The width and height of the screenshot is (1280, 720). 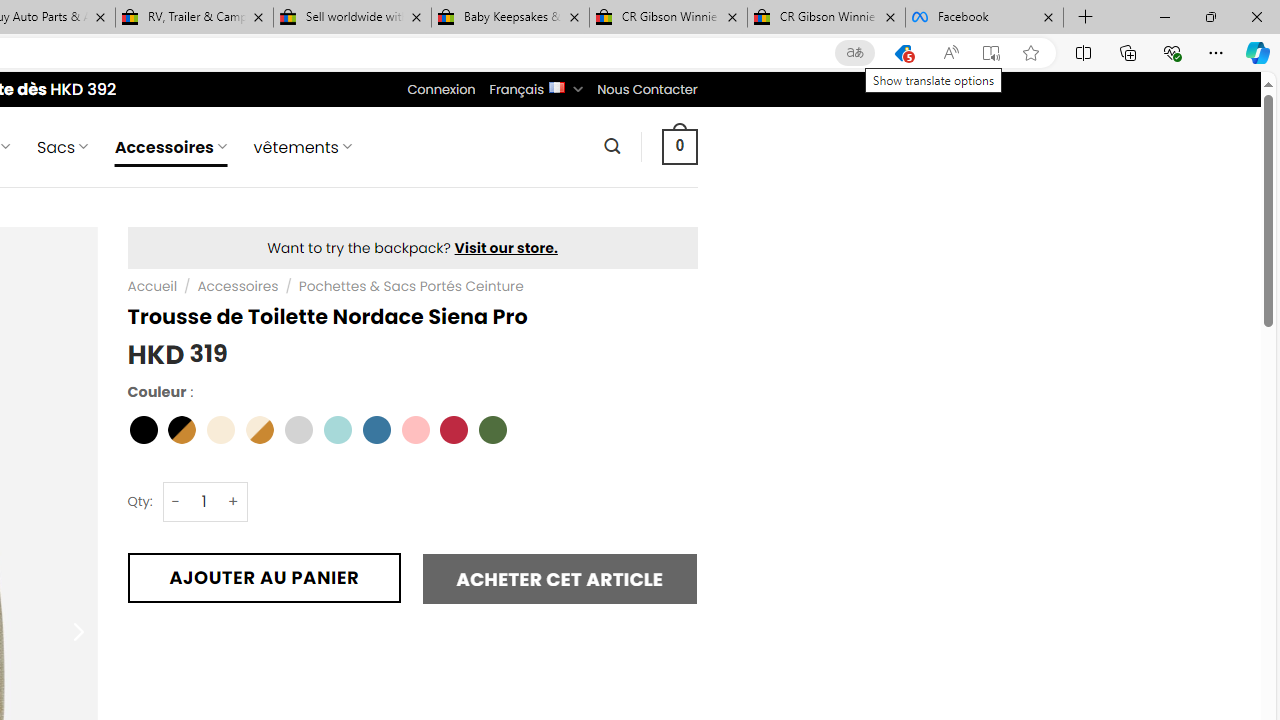 What do you see at coordinates (510, 18) in the screenshot?
I see `Baby Keepsakes & Announcements for sale | eBay` at bounding box center [510, 18].